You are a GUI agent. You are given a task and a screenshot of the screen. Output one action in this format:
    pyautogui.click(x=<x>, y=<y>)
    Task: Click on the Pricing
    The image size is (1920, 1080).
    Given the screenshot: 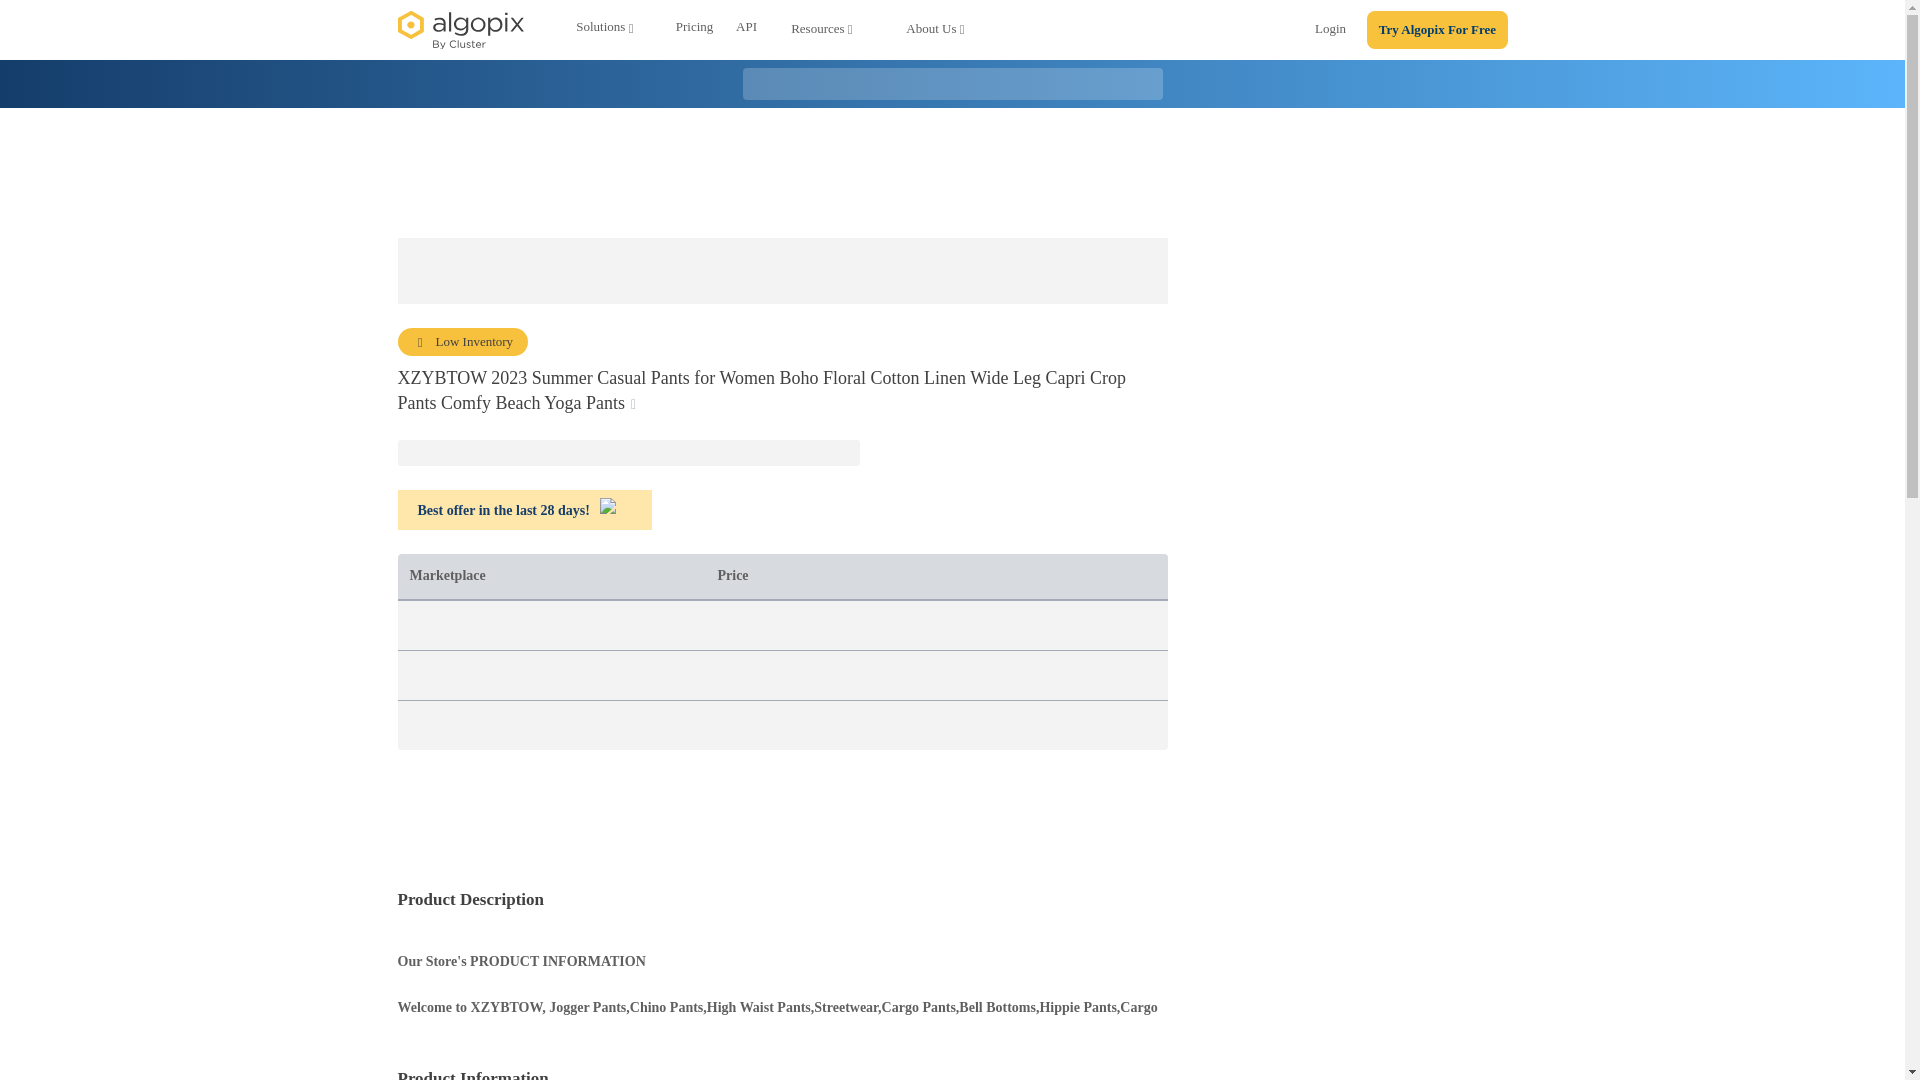 What is the action you would take?
    pyautogui.click(x=694, y=30)
    